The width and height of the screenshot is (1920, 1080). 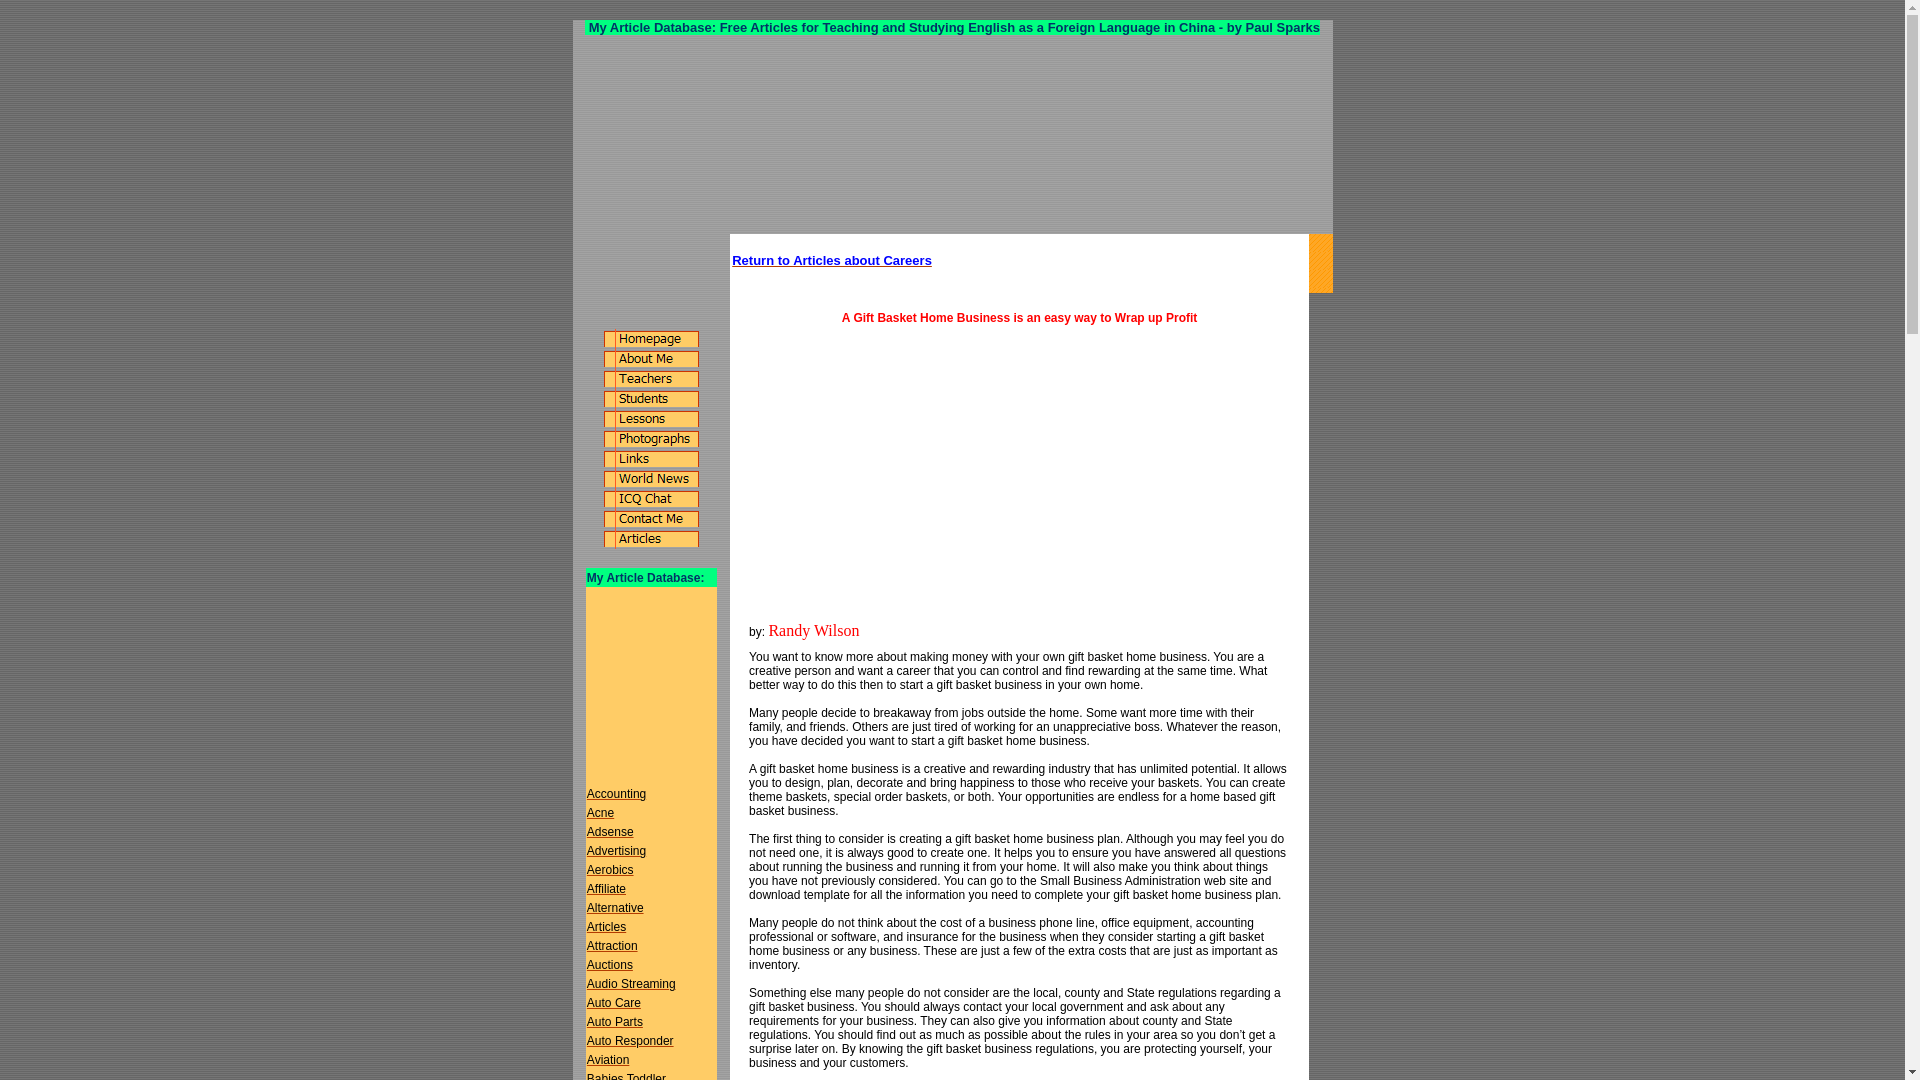 What do you see at coordinates (616, 850) in the screenshot?
I see `Advertising` at bounding box center [616, 850].